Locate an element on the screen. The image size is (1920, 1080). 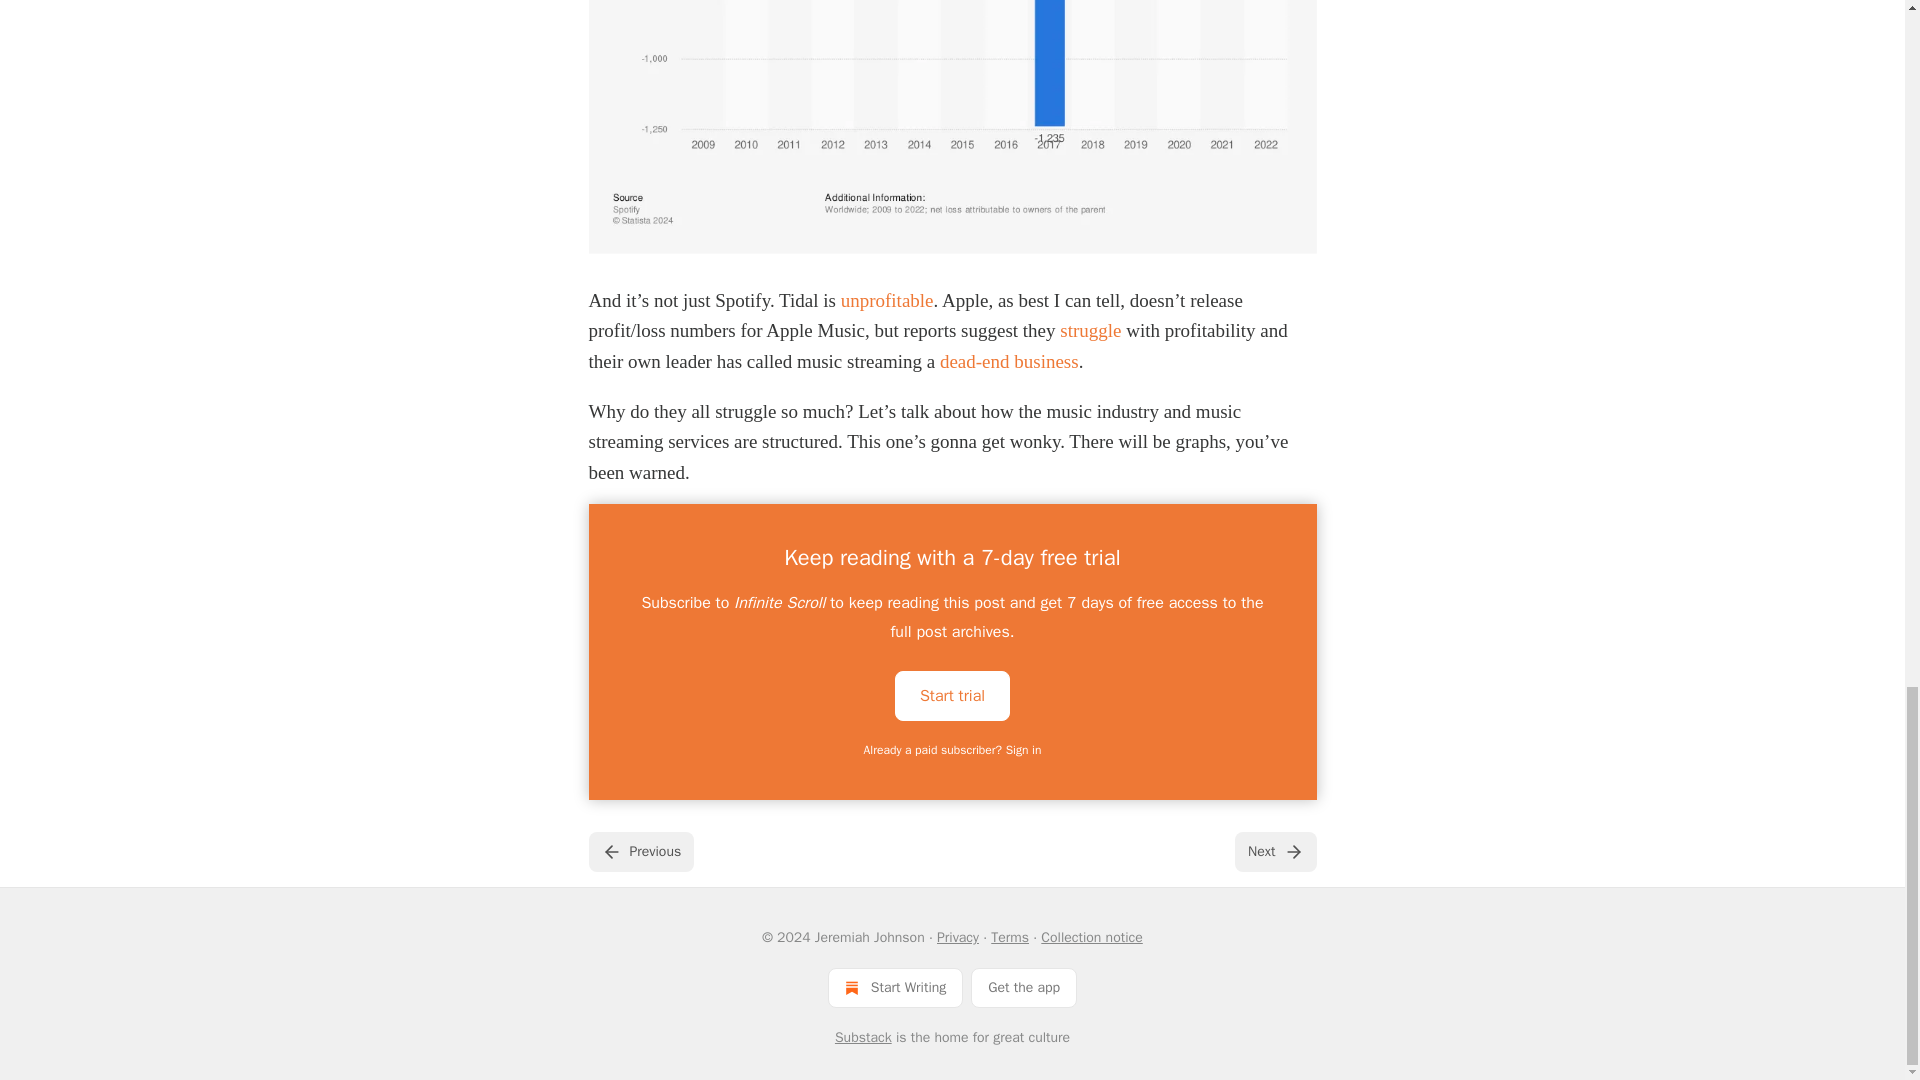
Get the app is located at coordinates (1024, 987).